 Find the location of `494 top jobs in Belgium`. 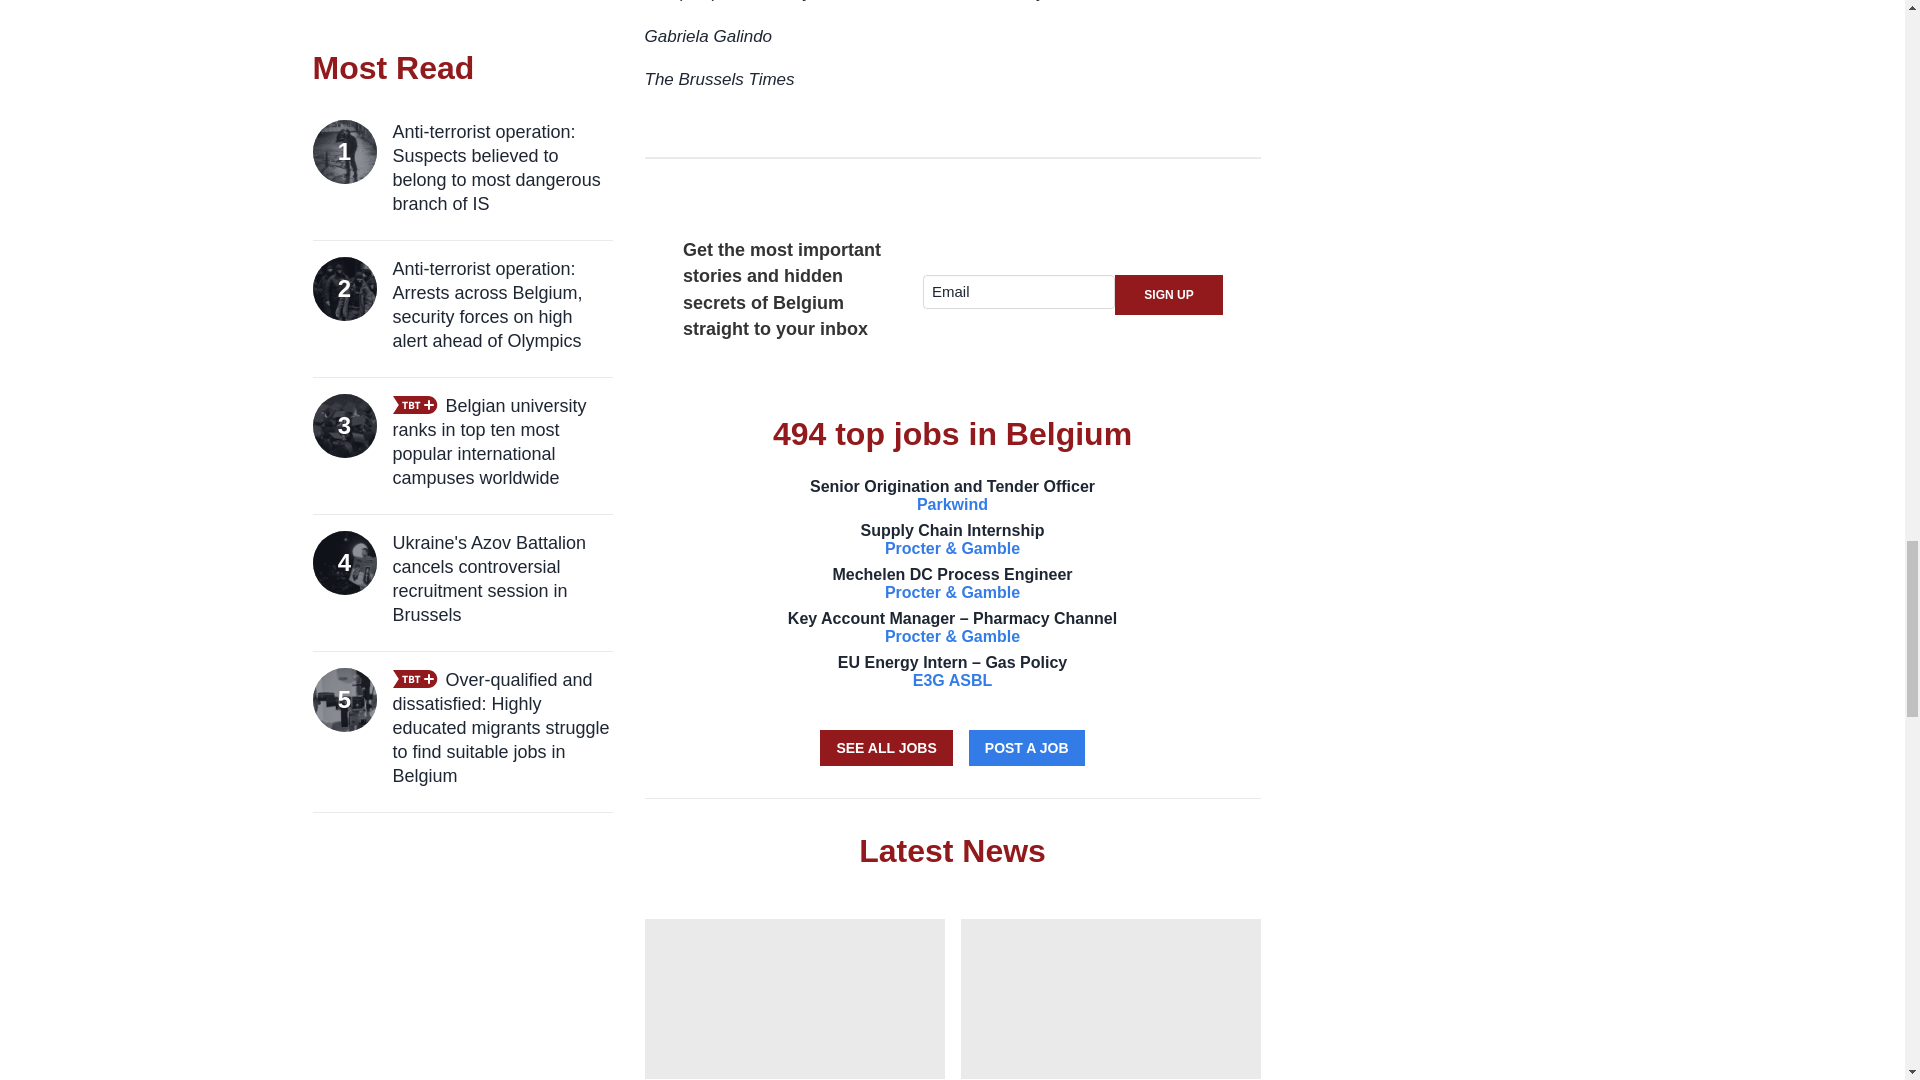

494 top jobs in Belgium is located at coordinates (886, 748).